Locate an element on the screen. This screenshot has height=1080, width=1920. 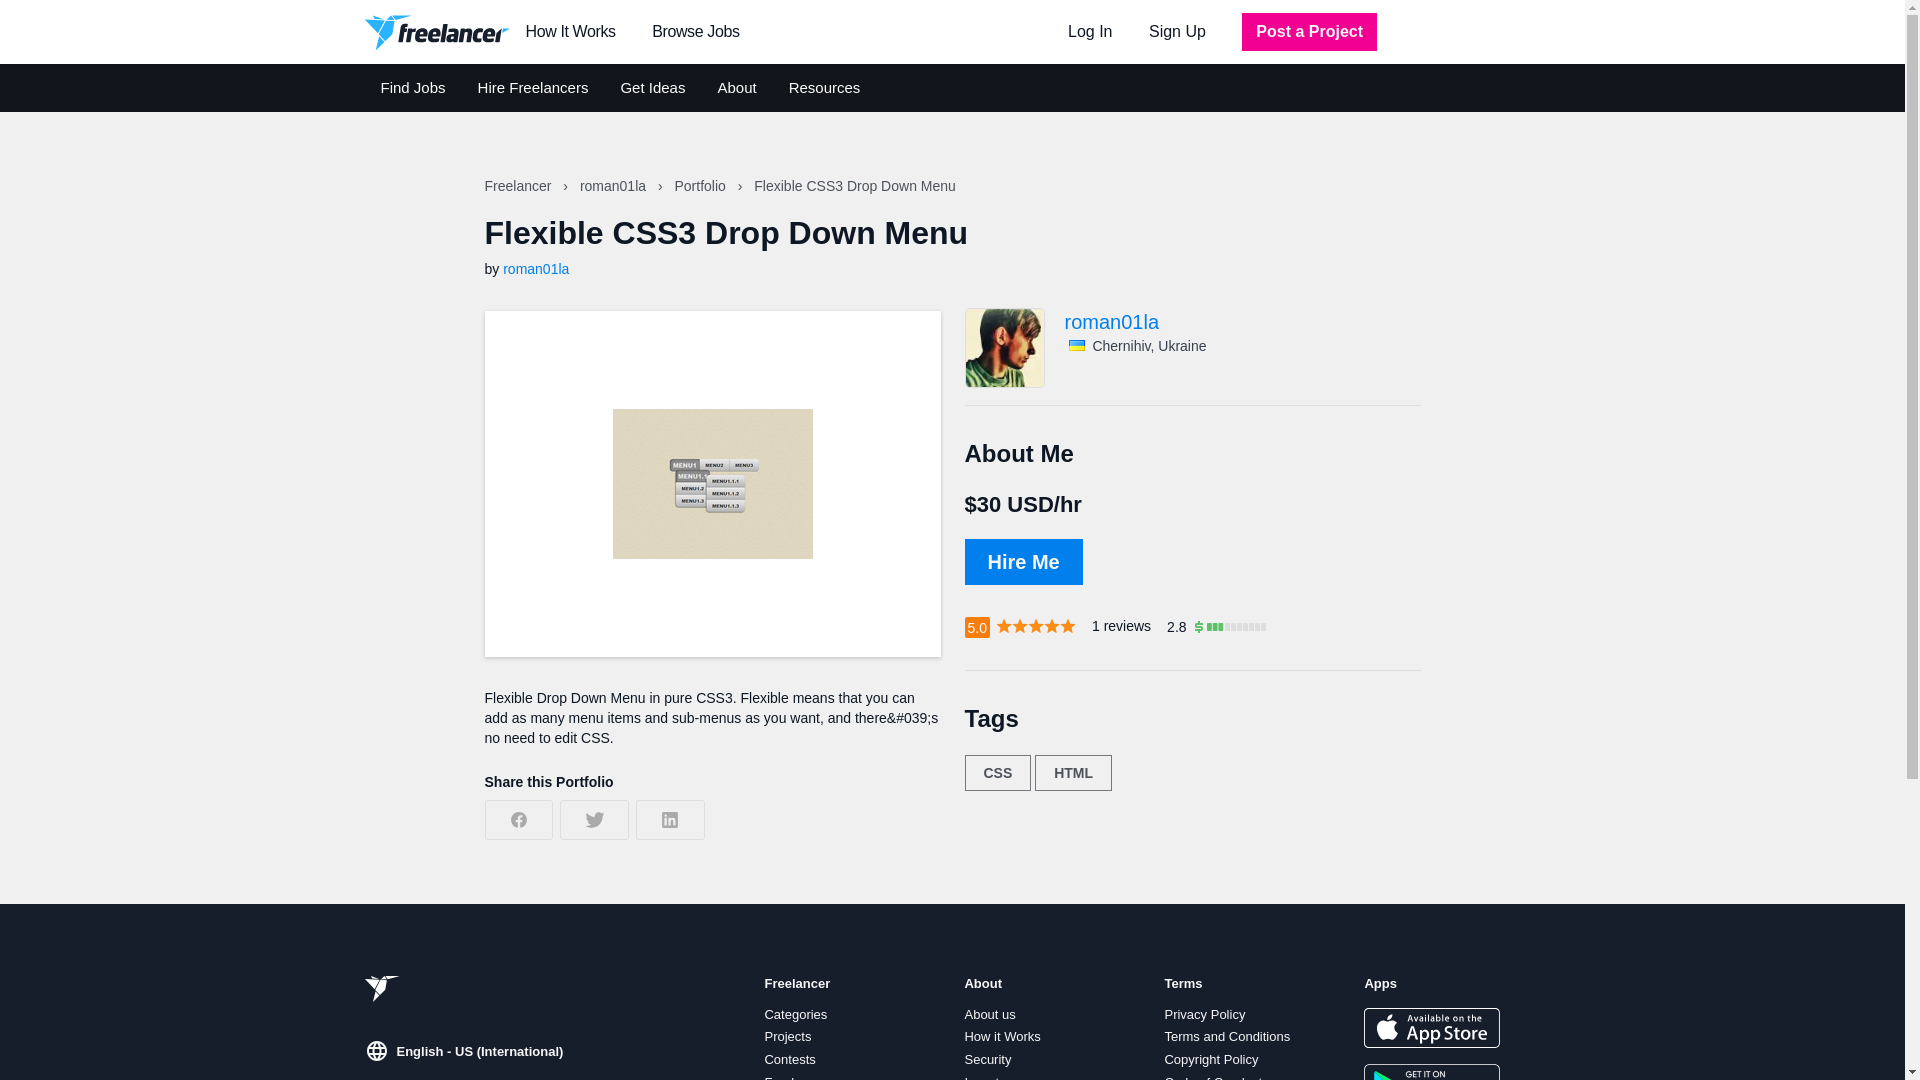
Projects is located at coordinates (787, 1037).